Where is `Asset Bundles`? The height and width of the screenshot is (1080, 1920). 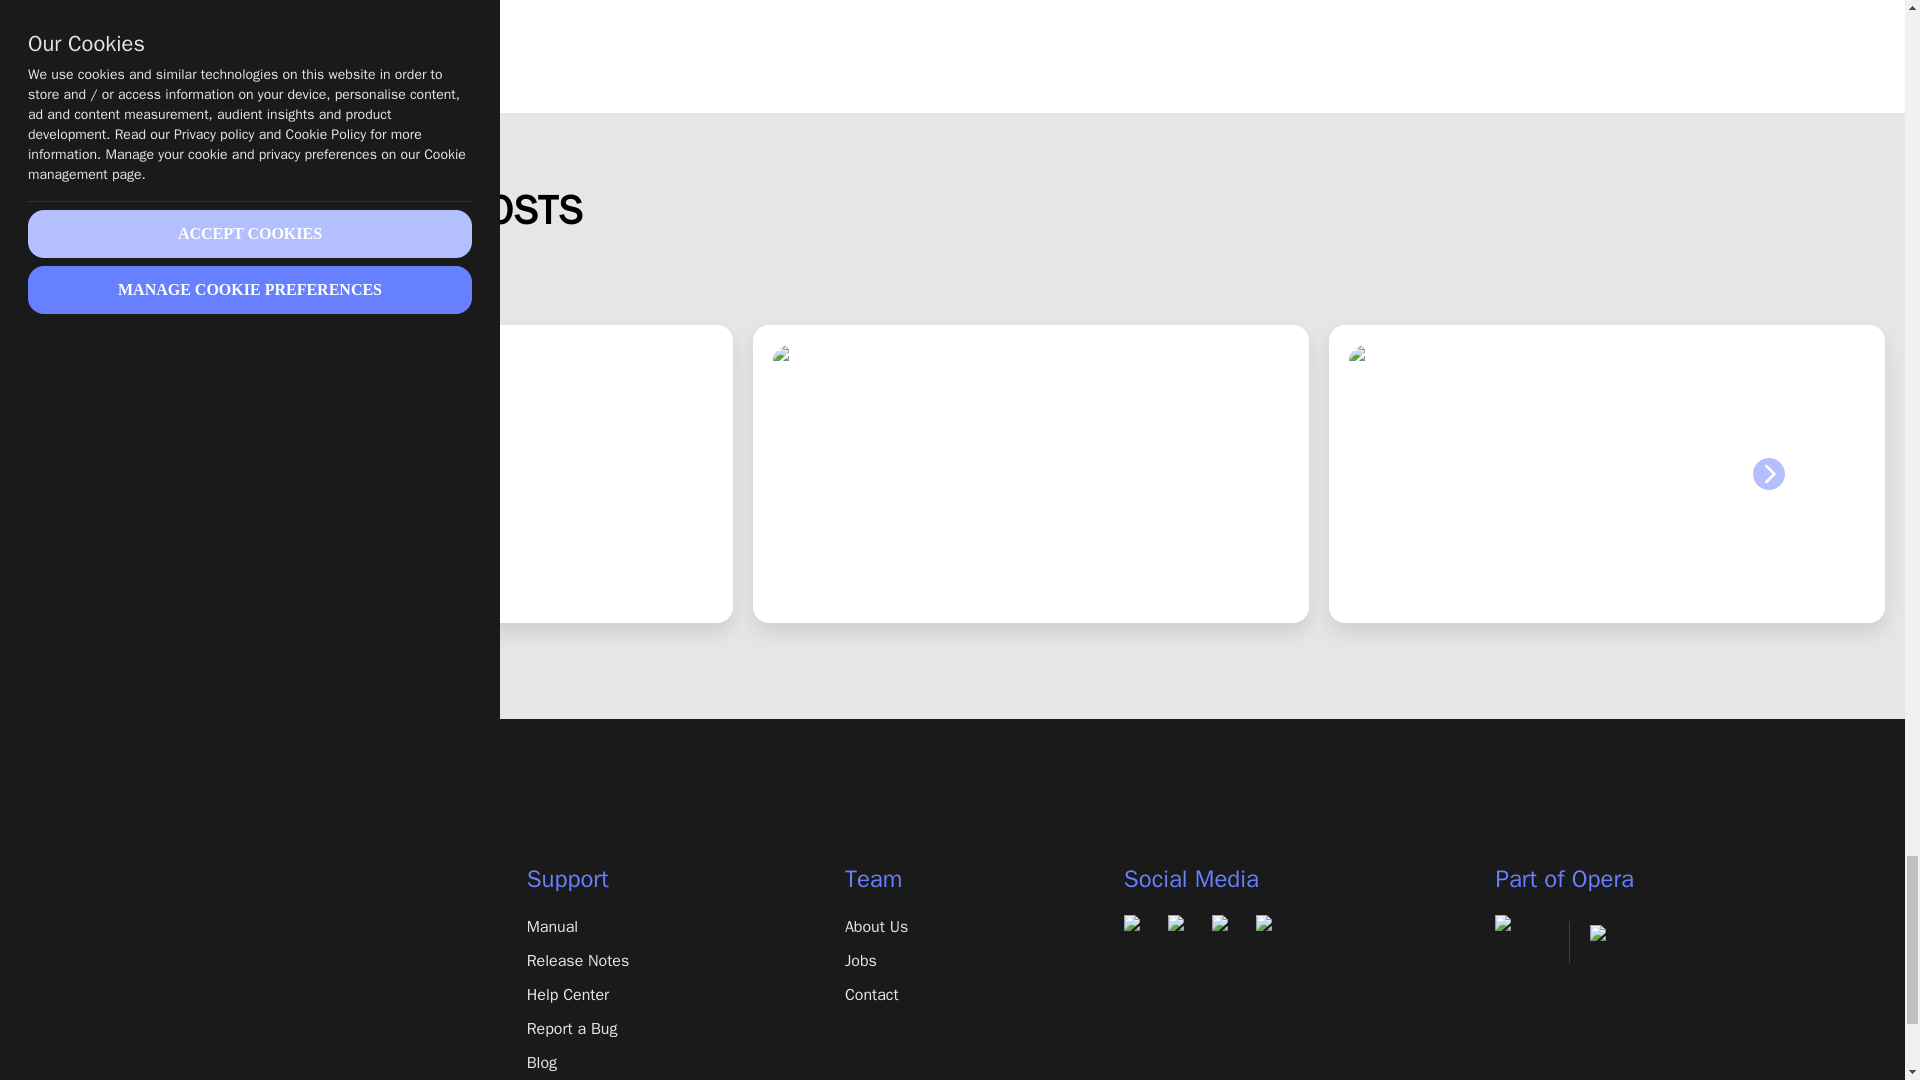 Asset Bundles is located at coordinates (248, 1062).